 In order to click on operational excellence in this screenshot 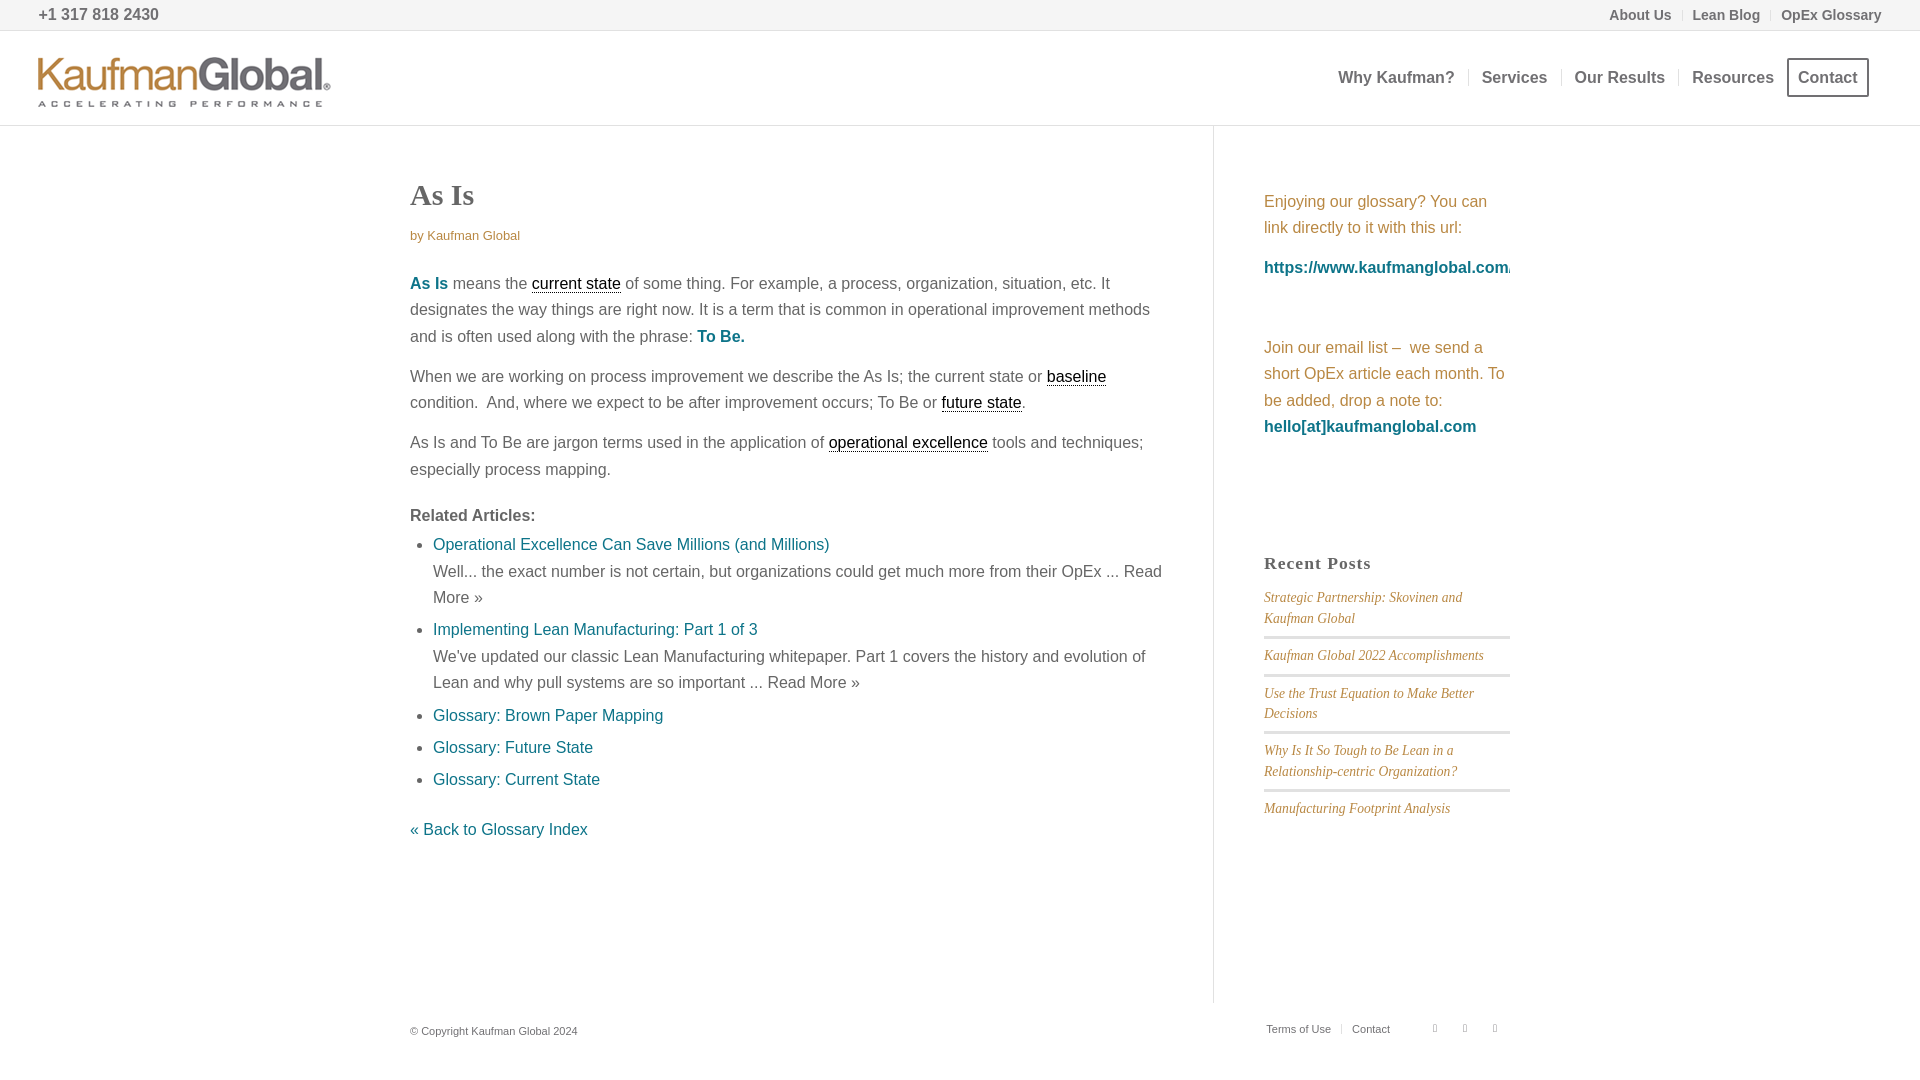, I will do `click(908, 443)`.